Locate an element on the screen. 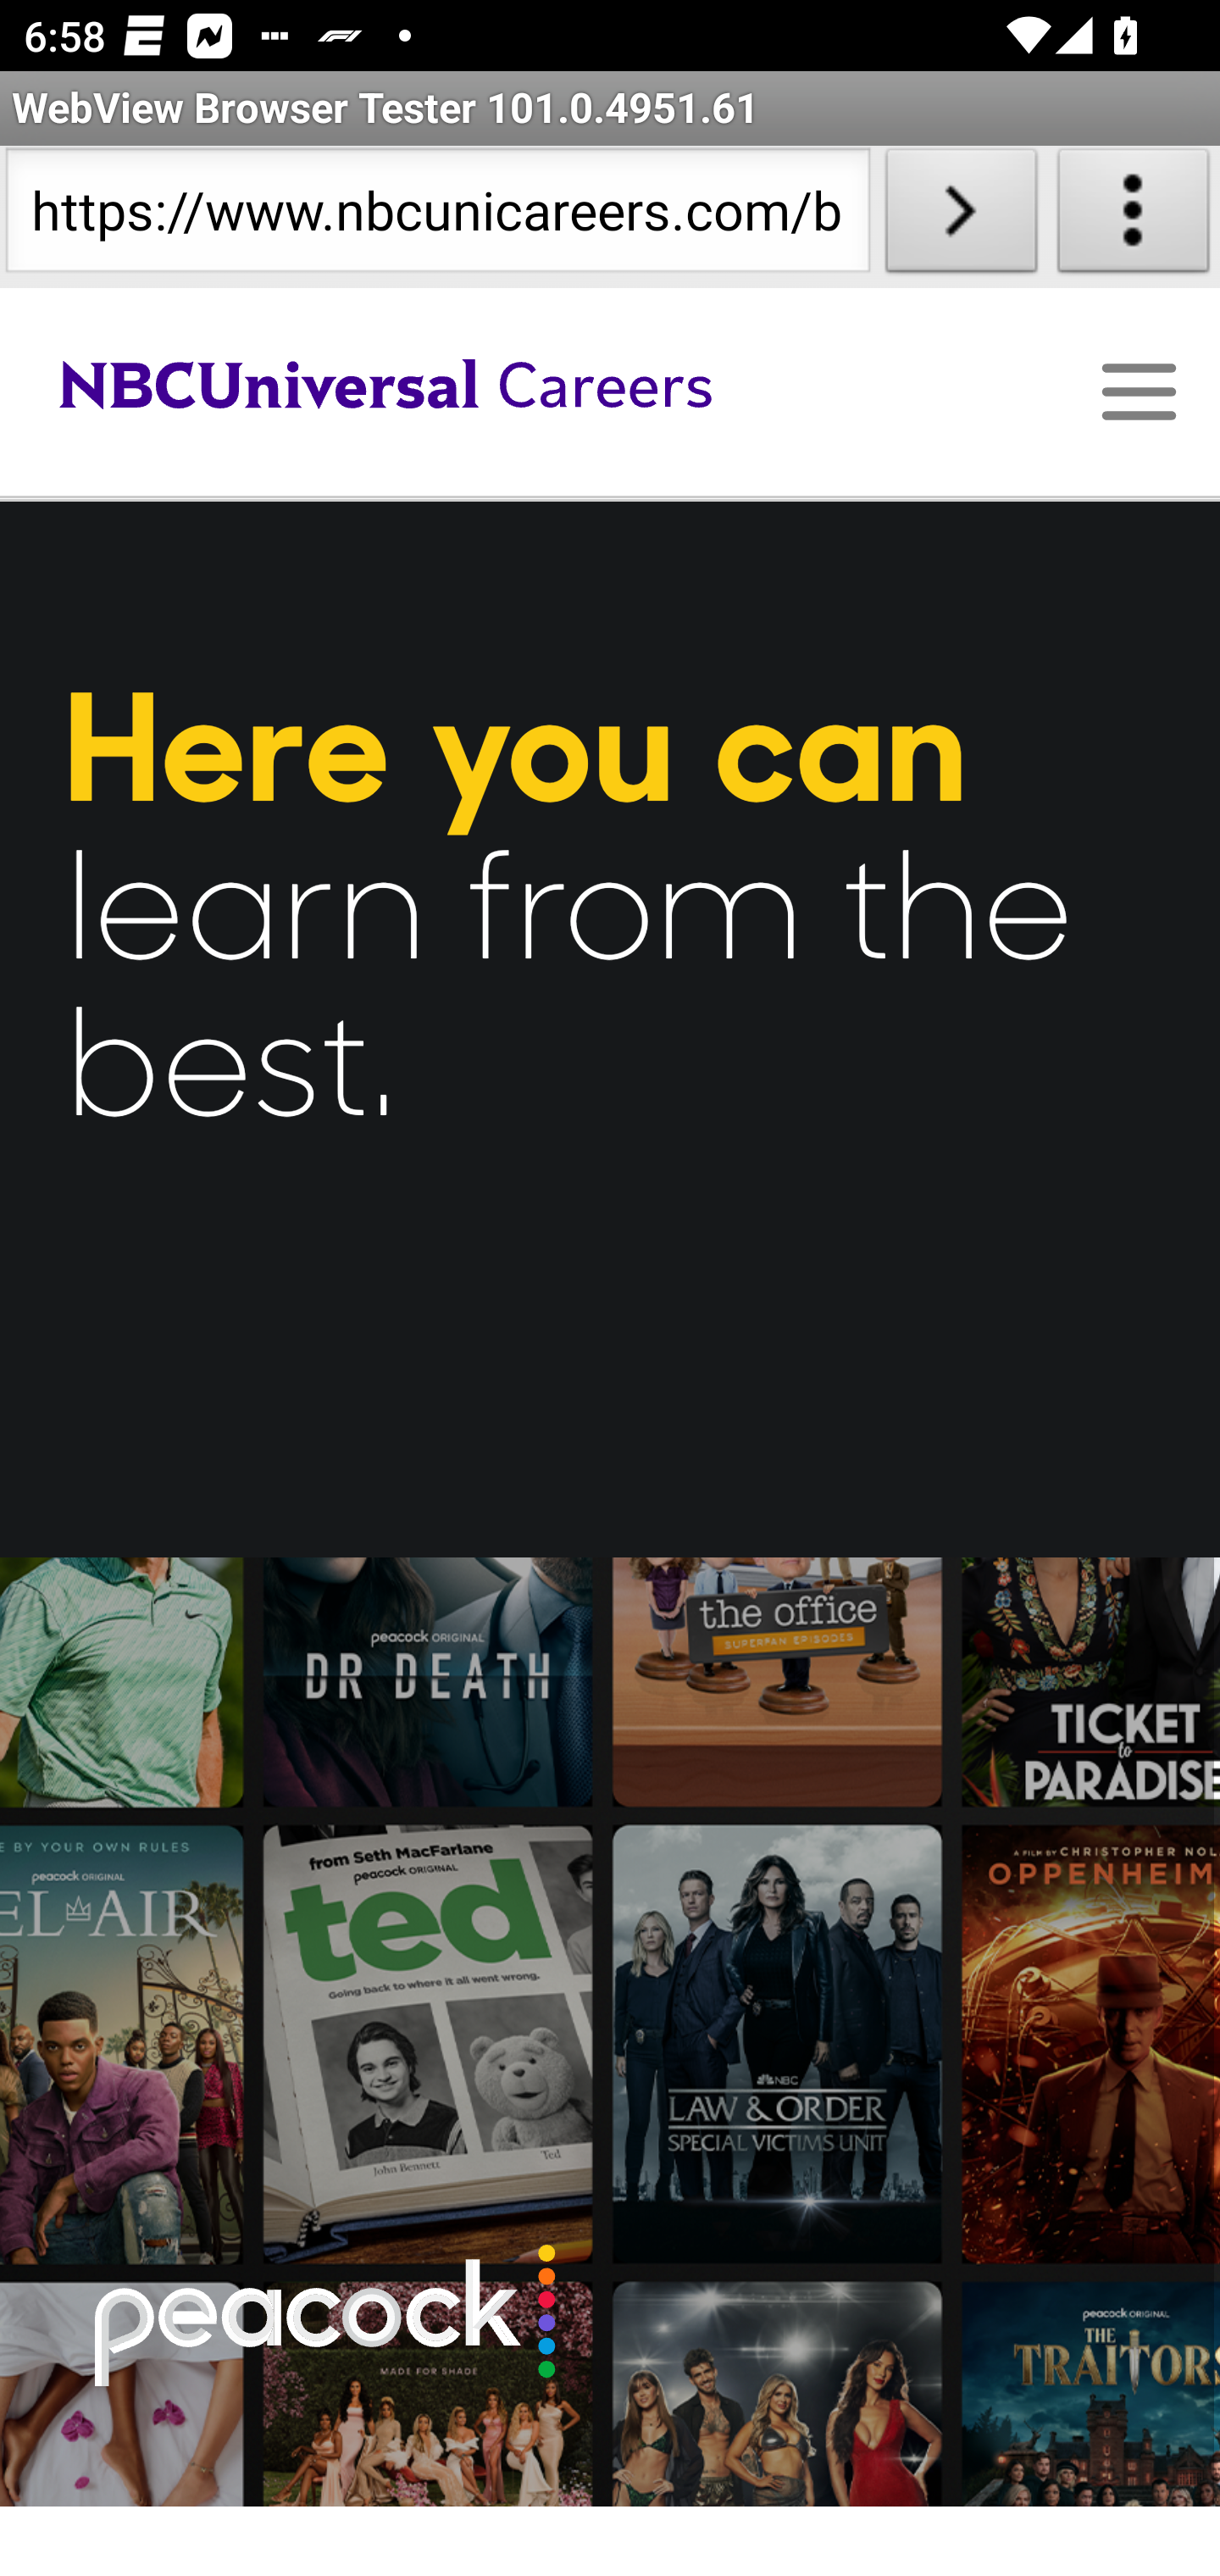 The height and width of the screenshot is (2576, 1220). https://www.nbcunicareers.com/business/peacock is located at coordinates (437, 217).